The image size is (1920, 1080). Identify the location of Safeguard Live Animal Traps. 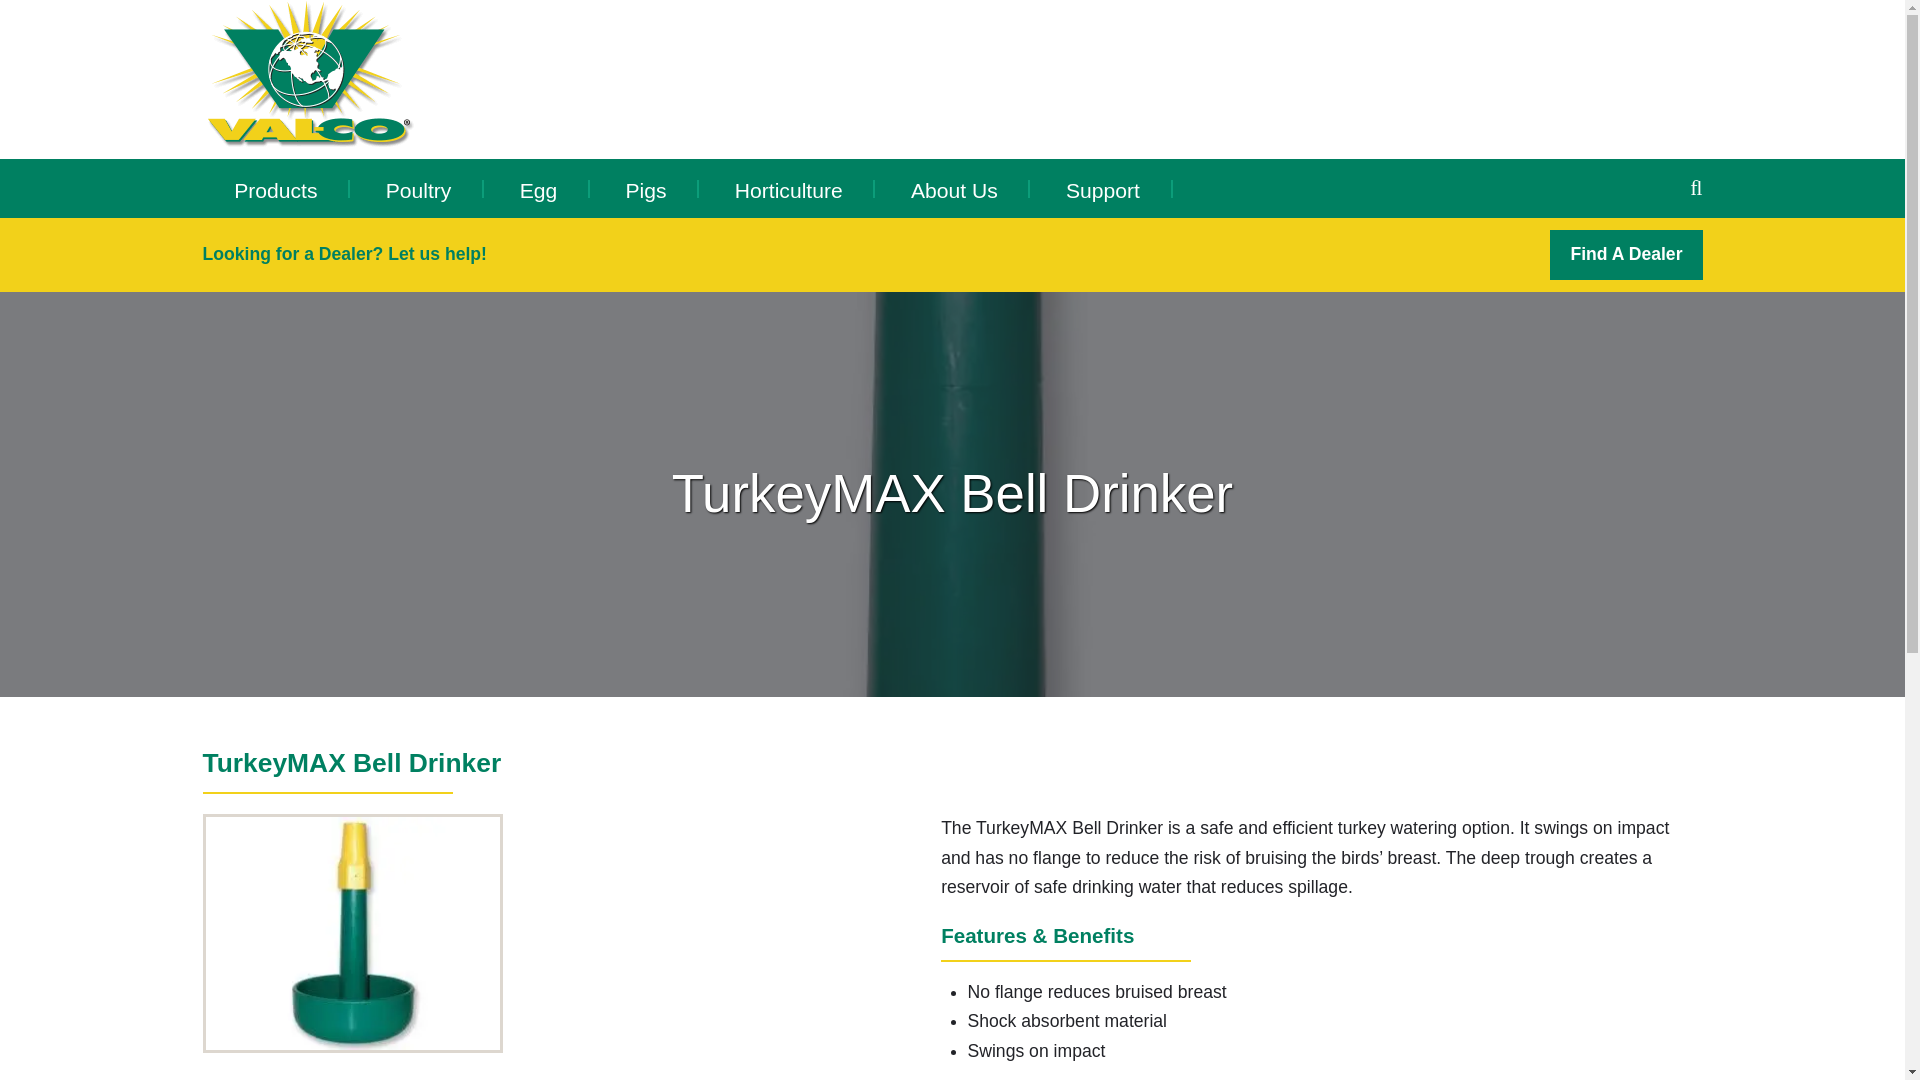
(302, 239).